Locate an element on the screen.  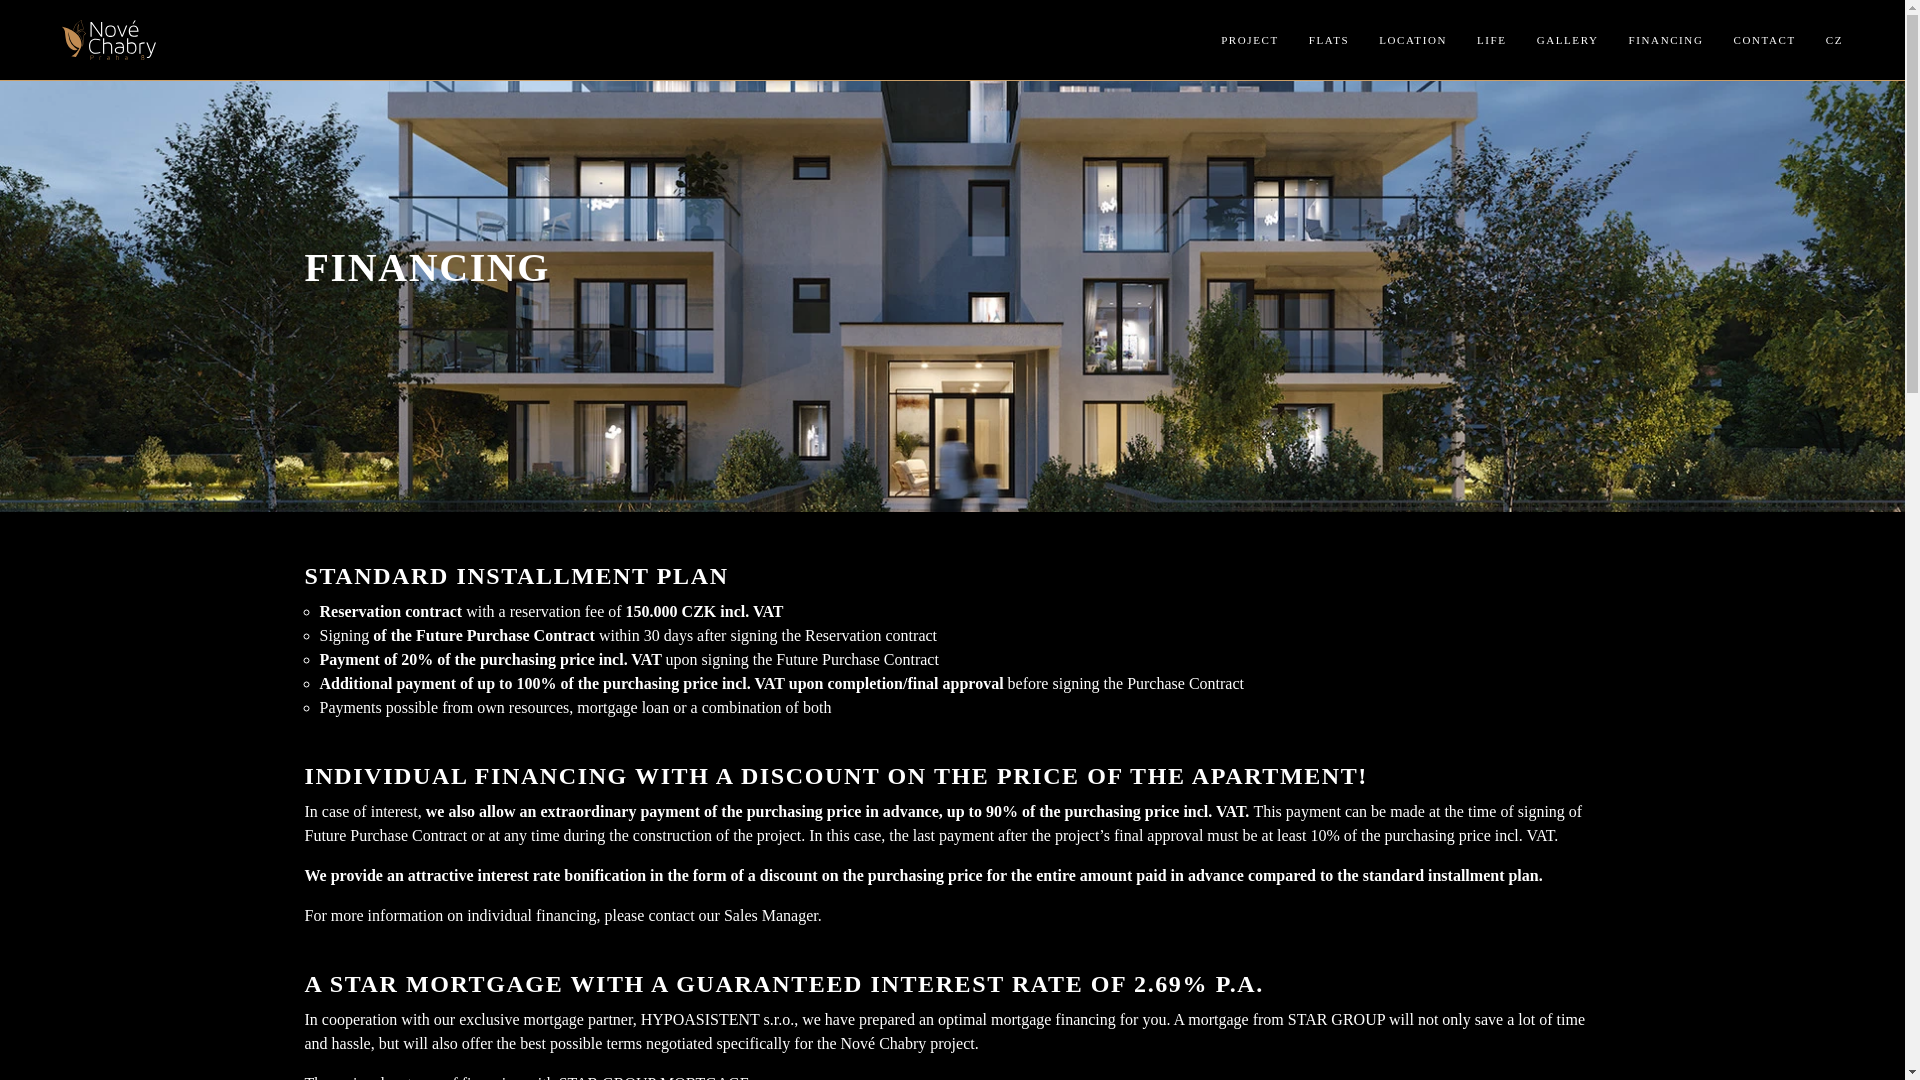
CZ is located at coordinates (1819, 40).